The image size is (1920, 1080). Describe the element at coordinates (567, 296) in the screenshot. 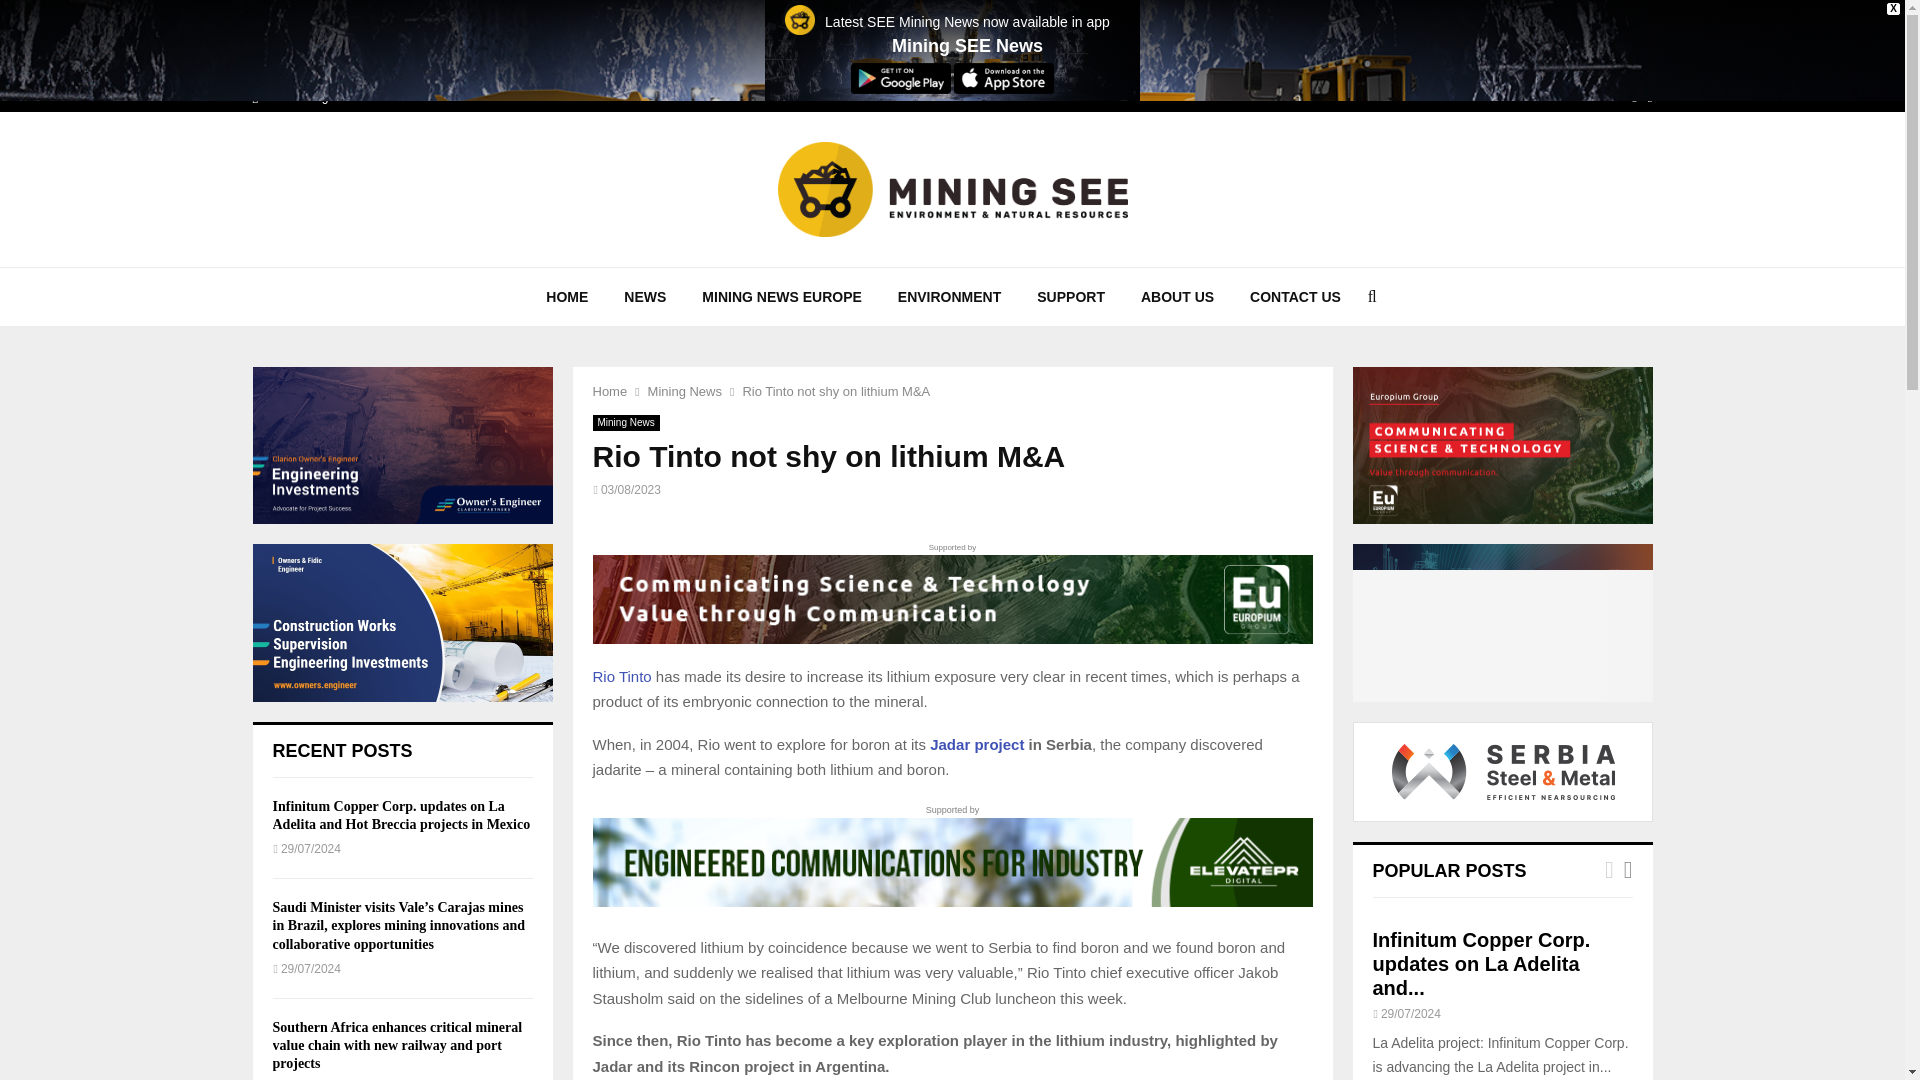

I see `HOME` at that location.